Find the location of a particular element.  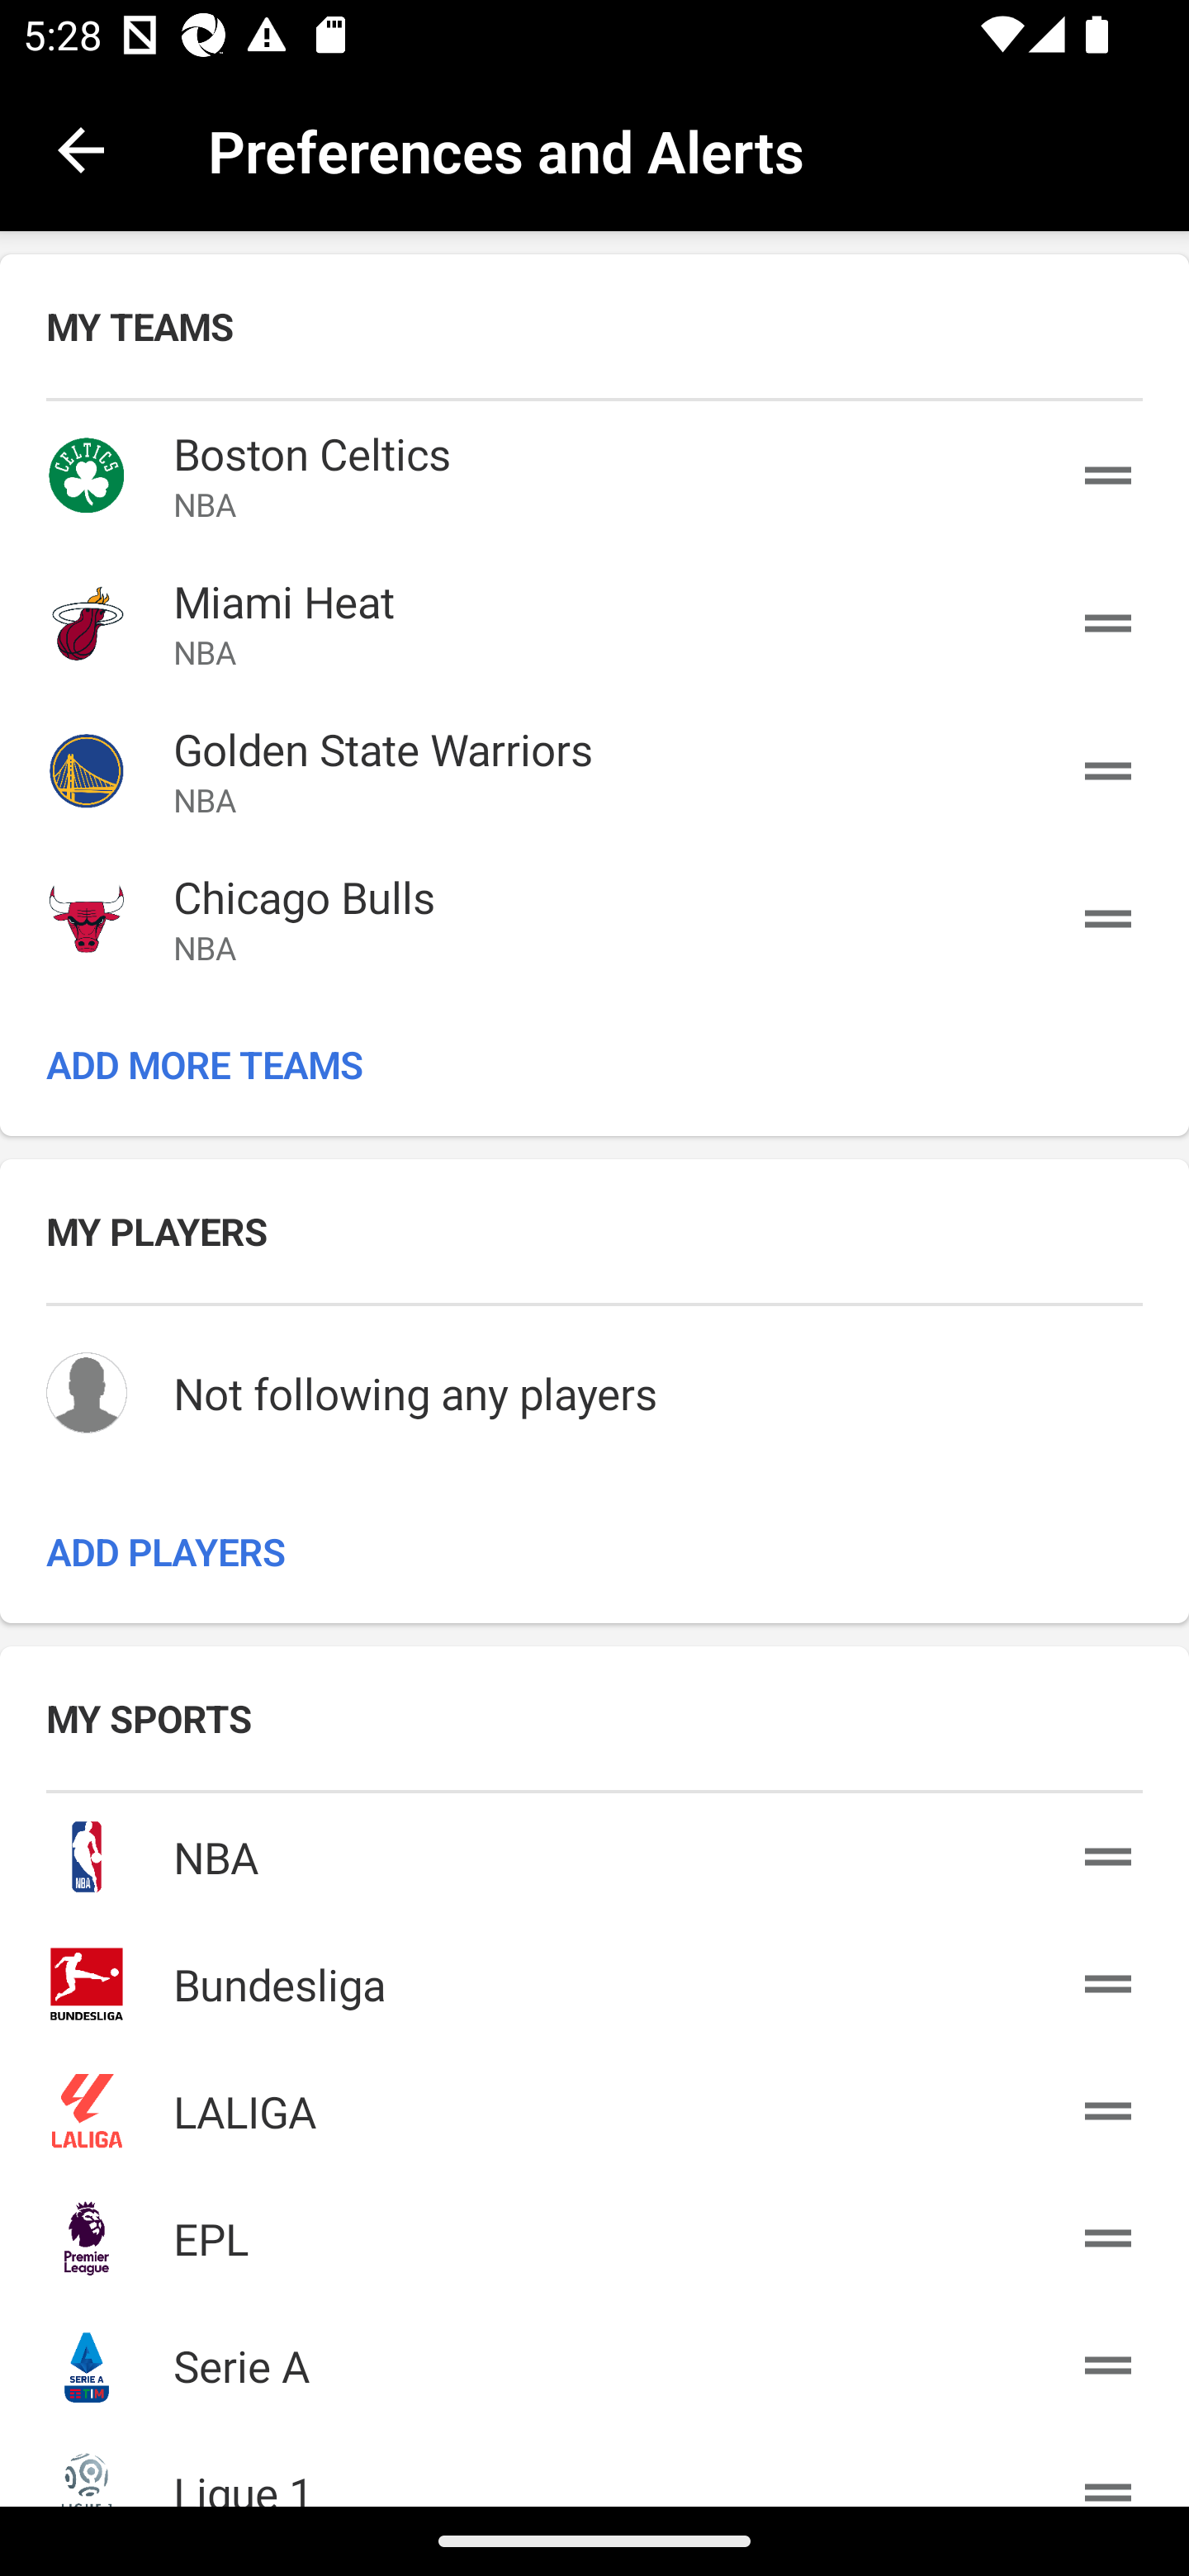

LALIGA LALIGA LALIGA is located at coordinates (594, 2105).